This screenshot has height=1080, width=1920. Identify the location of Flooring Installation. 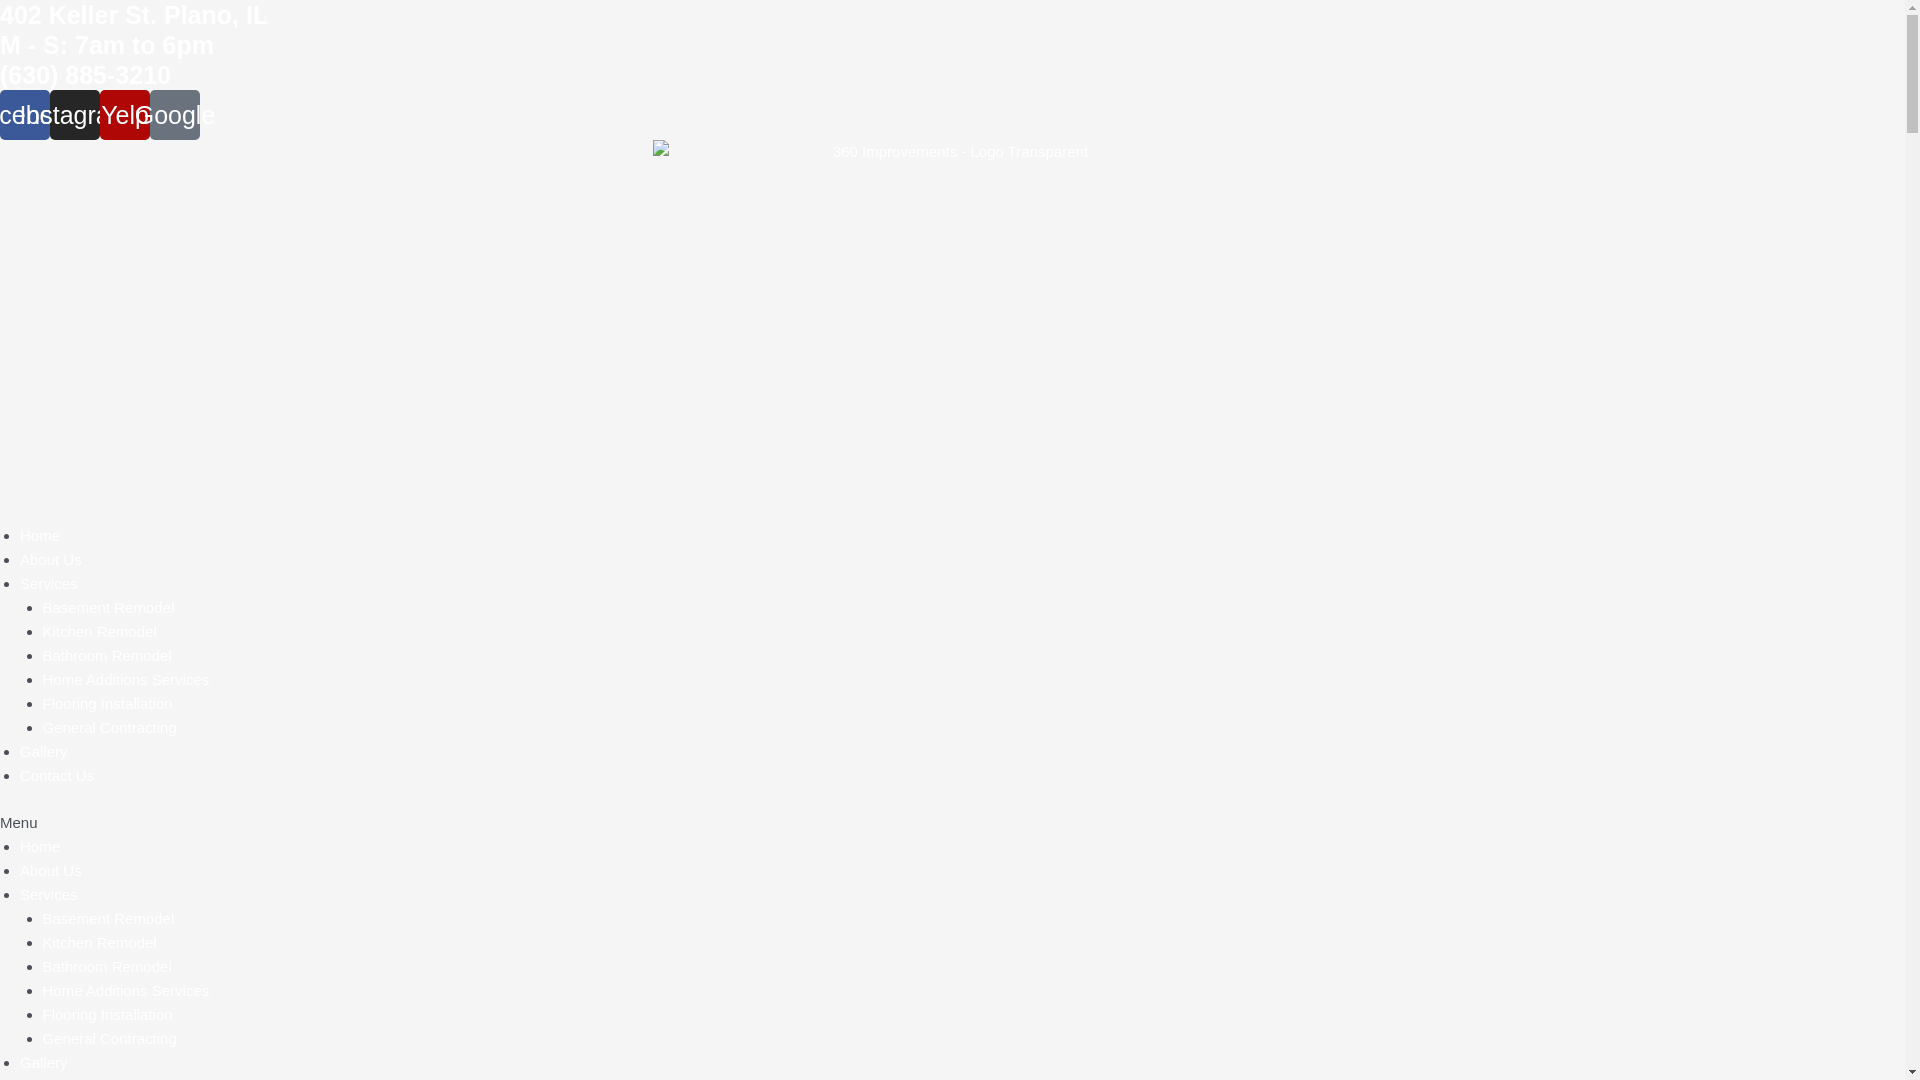
(107, 704).